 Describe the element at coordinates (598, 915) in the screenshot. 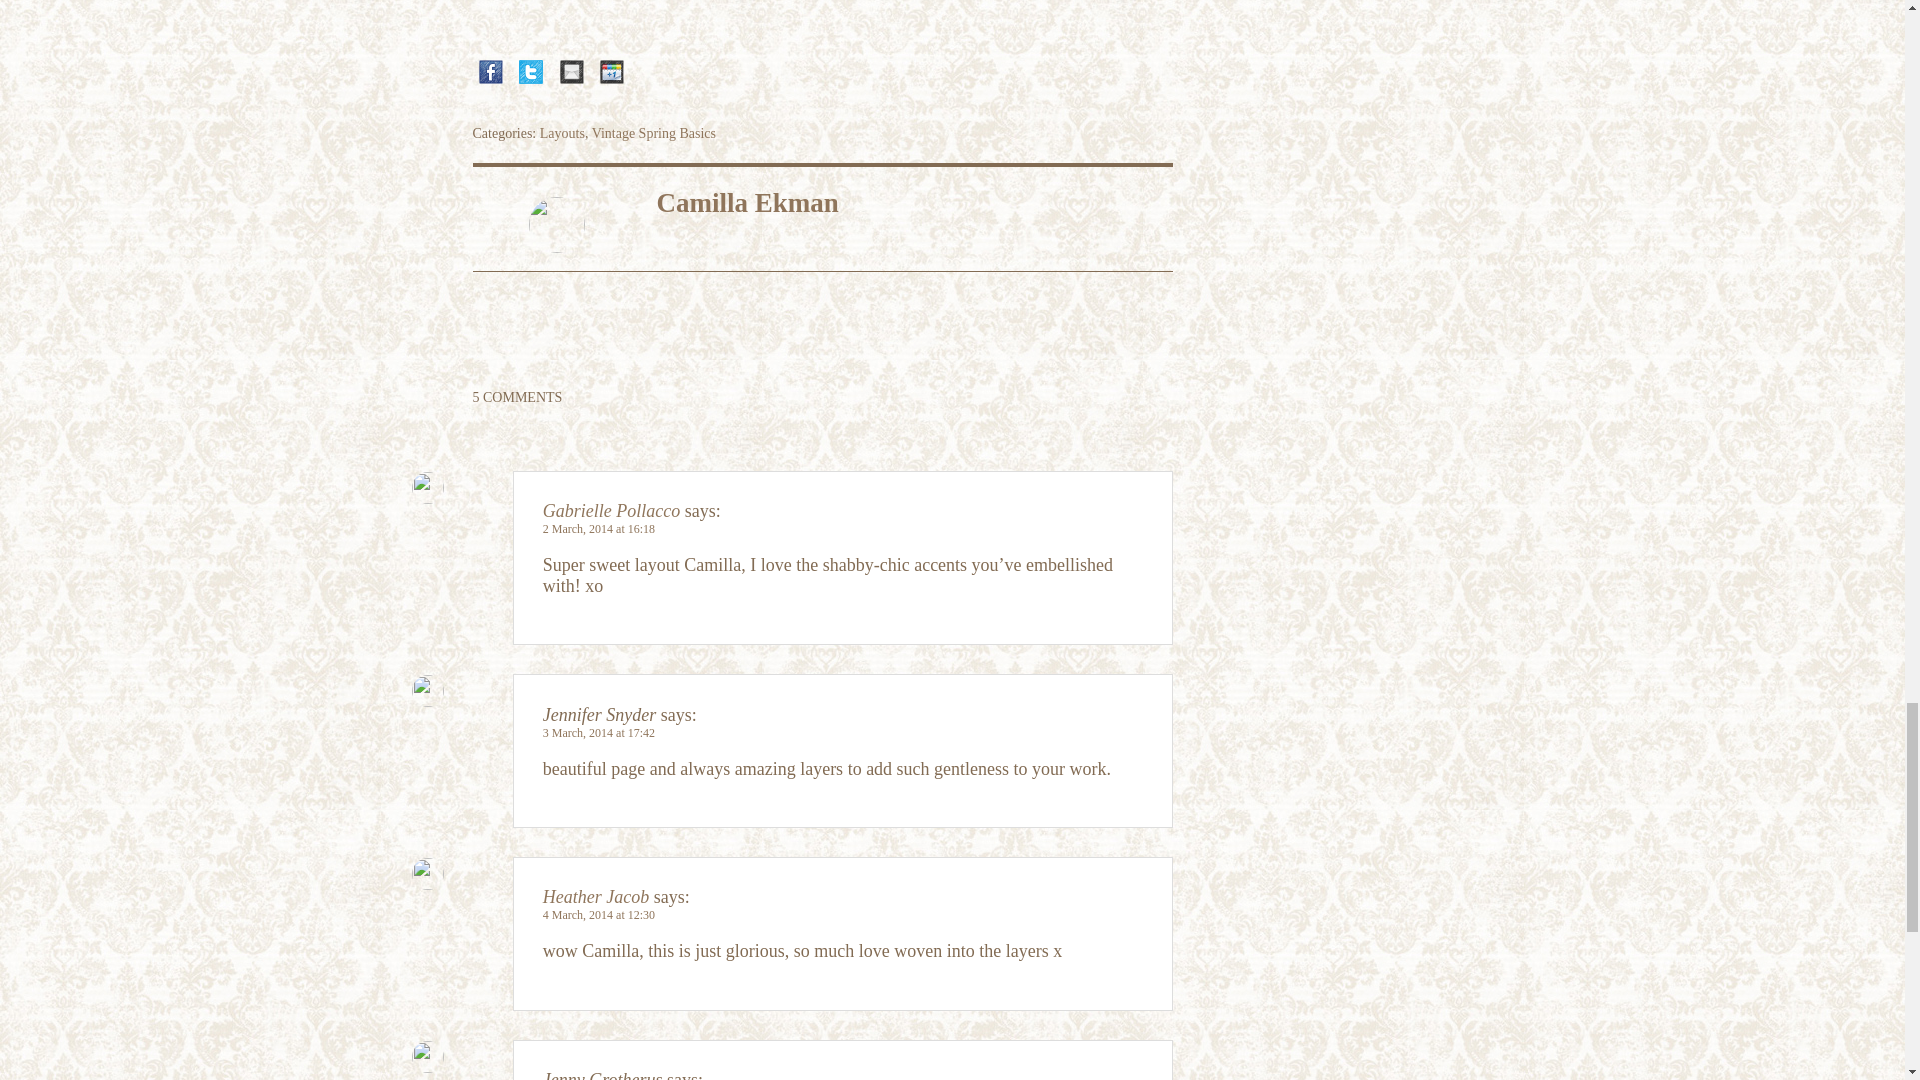

I see `4 March, 2014 at 12:30` at that location.